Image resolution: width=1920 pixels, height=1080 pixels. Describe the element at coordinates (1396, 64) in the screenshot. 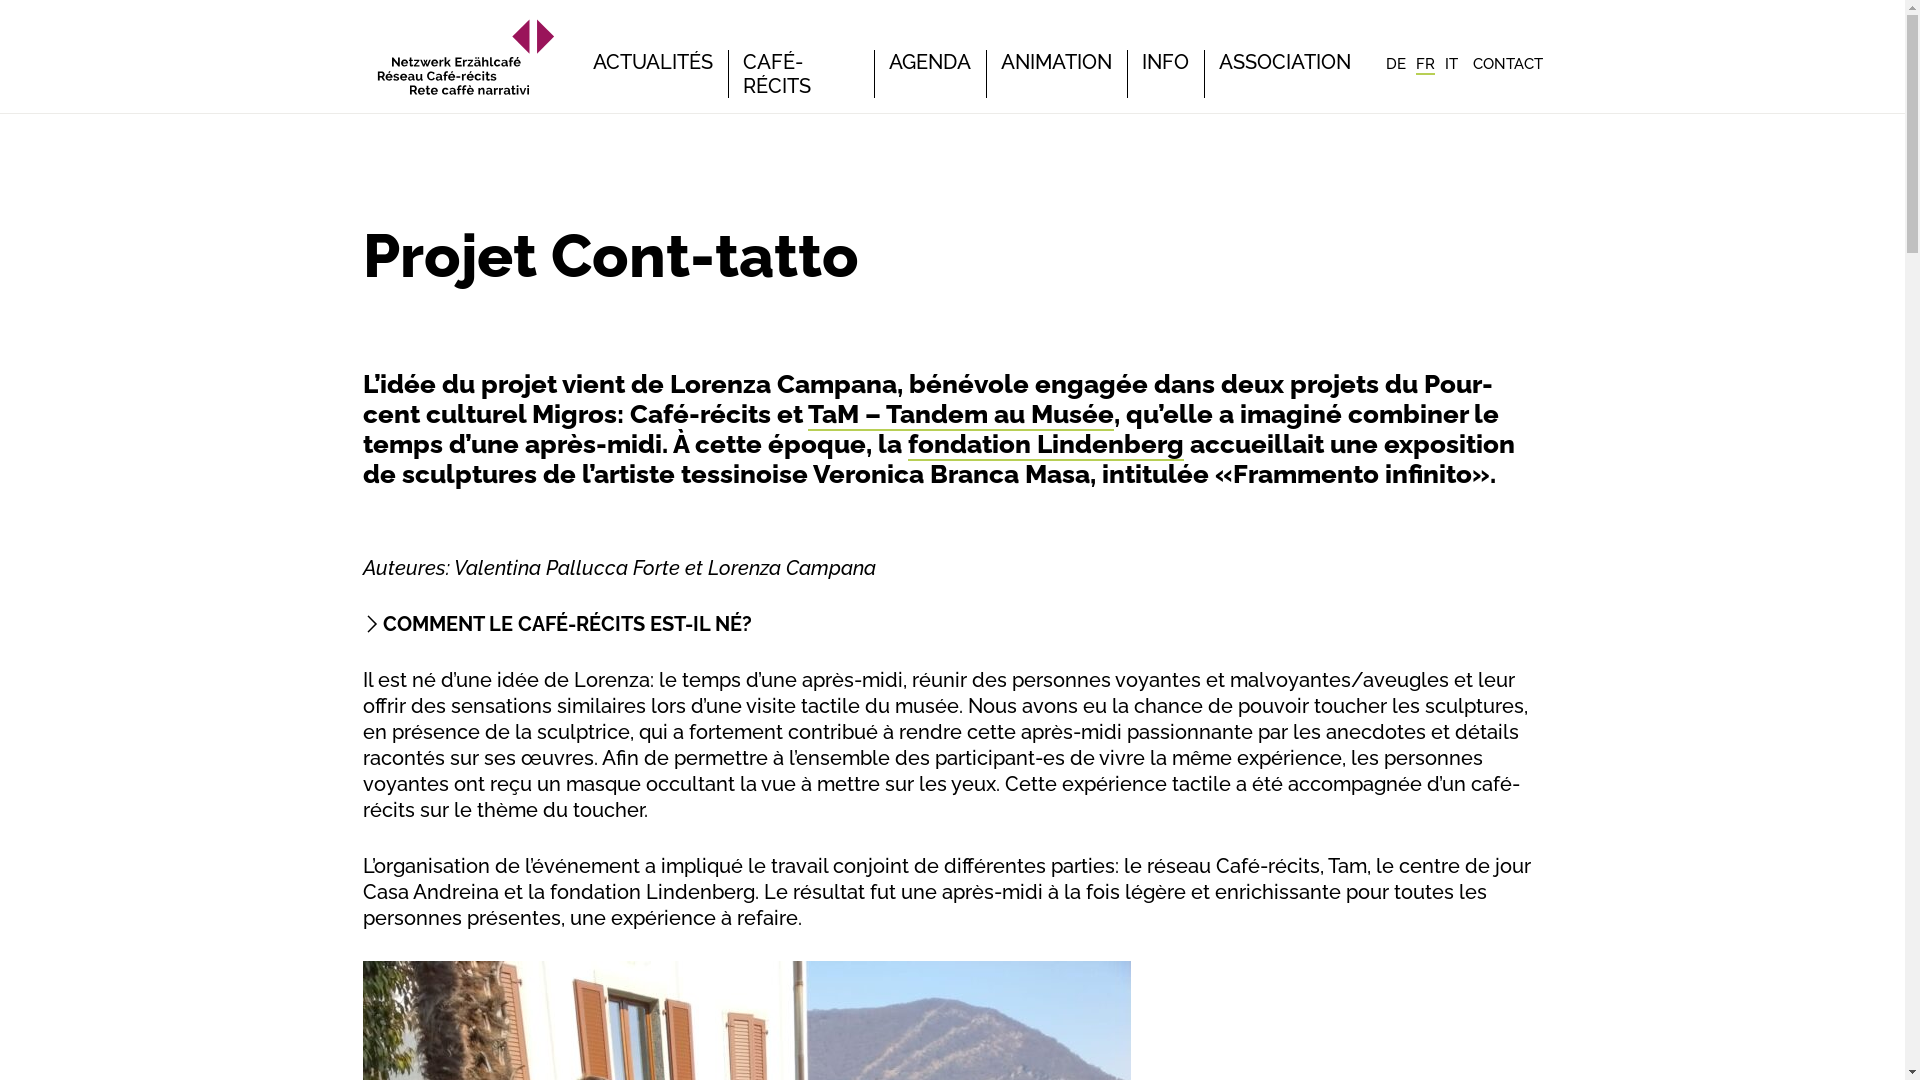

I see `DE` at that location.